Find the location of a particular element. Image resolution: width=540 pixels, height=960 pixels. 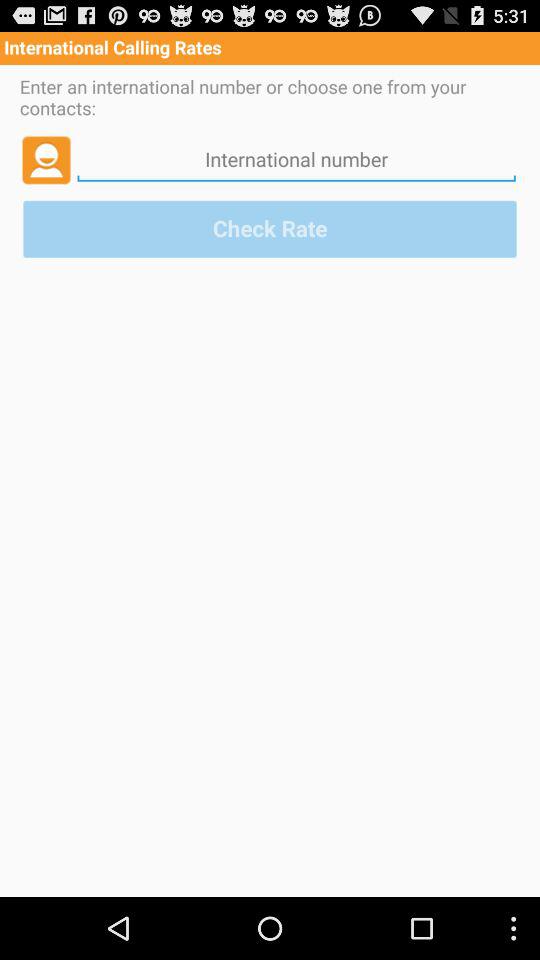

select icon above the check rate is located at coordinates (46, 159).